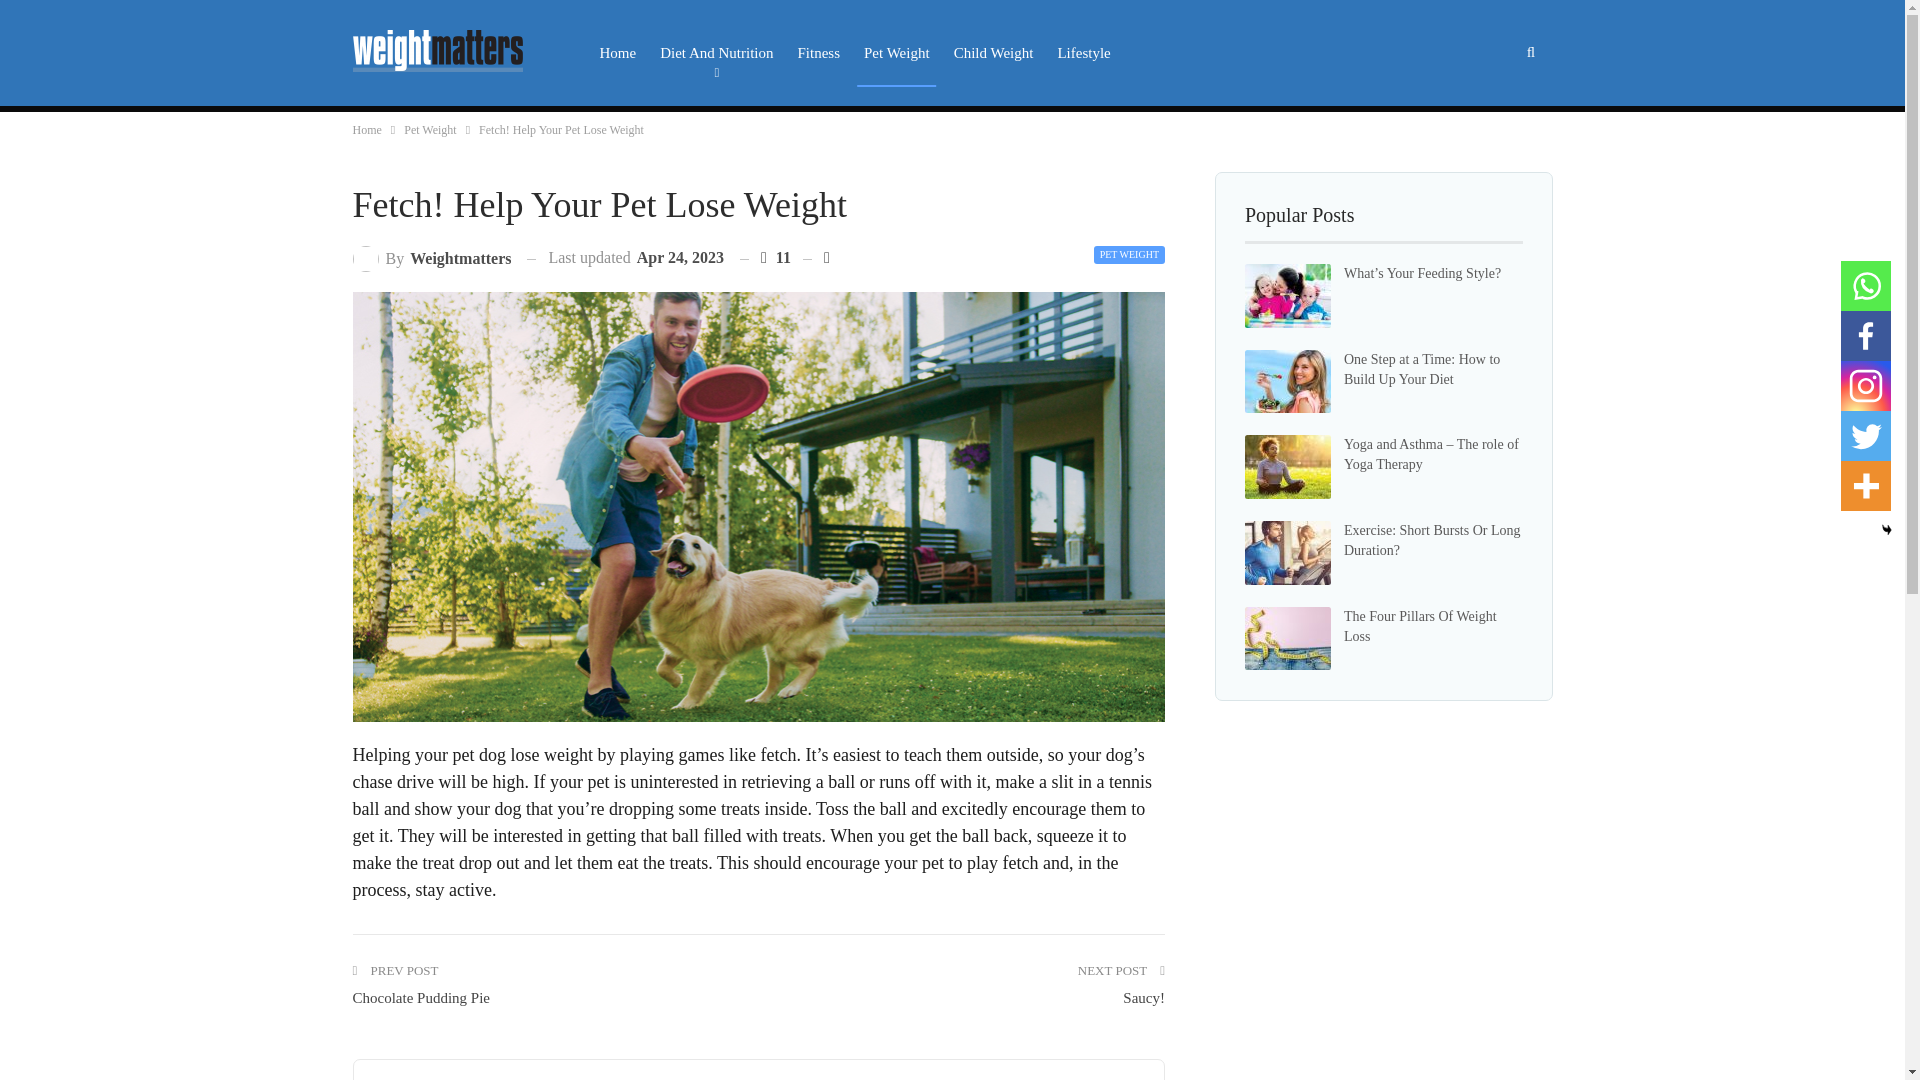  I want to click on Facebook, so click(1866, 336).